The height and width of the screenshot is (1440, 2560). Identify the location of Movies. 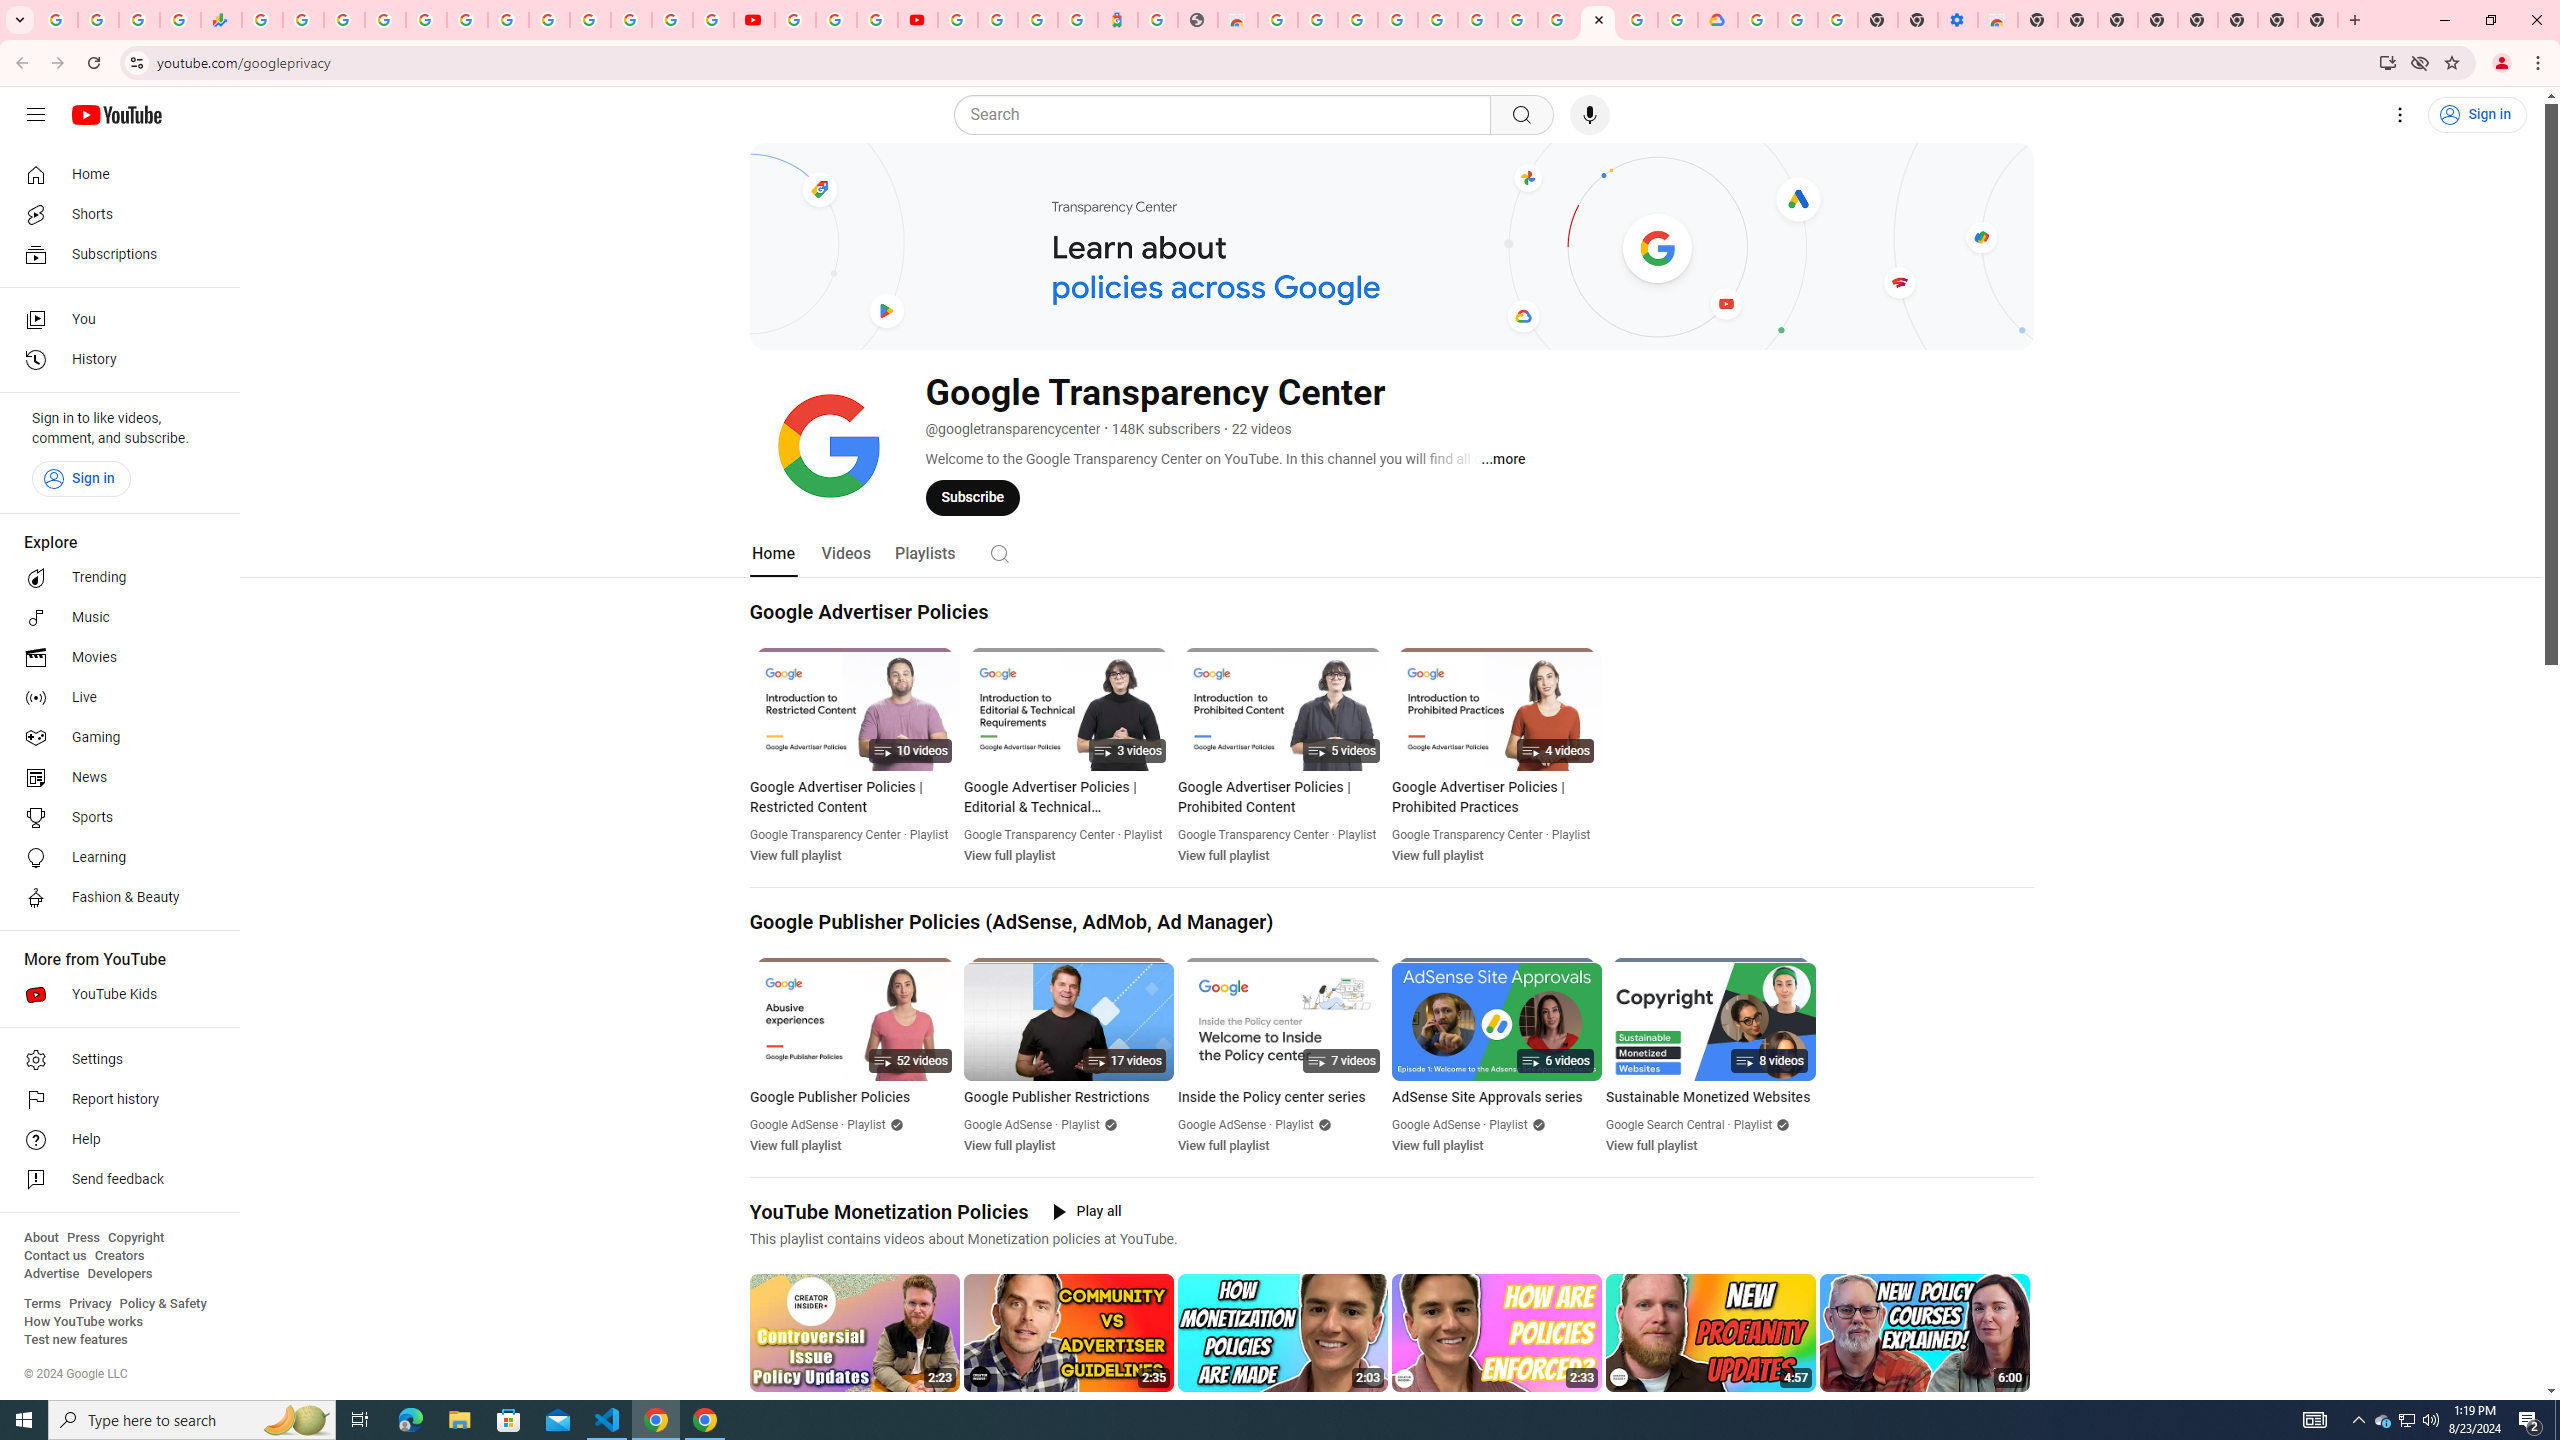
(114, 658).